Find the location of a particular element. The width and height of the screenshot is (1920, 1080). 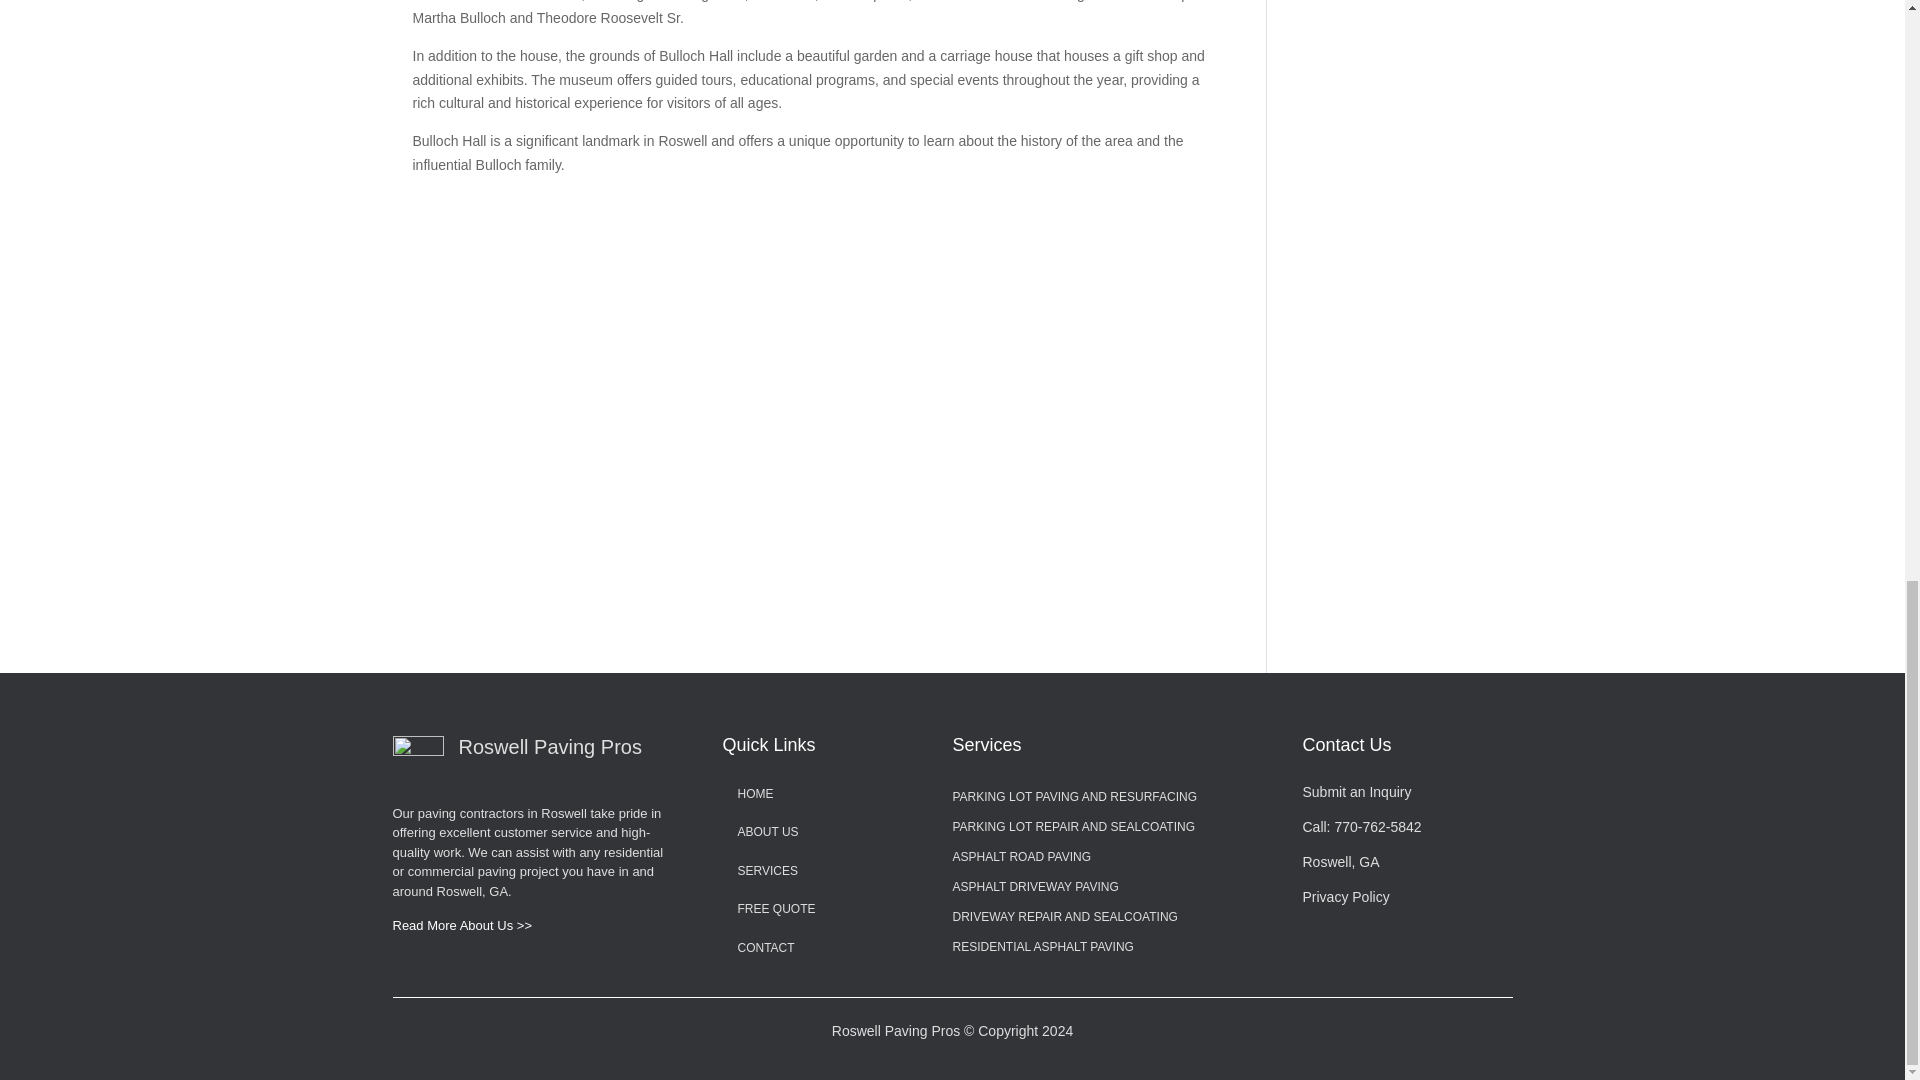

Privacy Policy is located at coordinates (1344, 896).